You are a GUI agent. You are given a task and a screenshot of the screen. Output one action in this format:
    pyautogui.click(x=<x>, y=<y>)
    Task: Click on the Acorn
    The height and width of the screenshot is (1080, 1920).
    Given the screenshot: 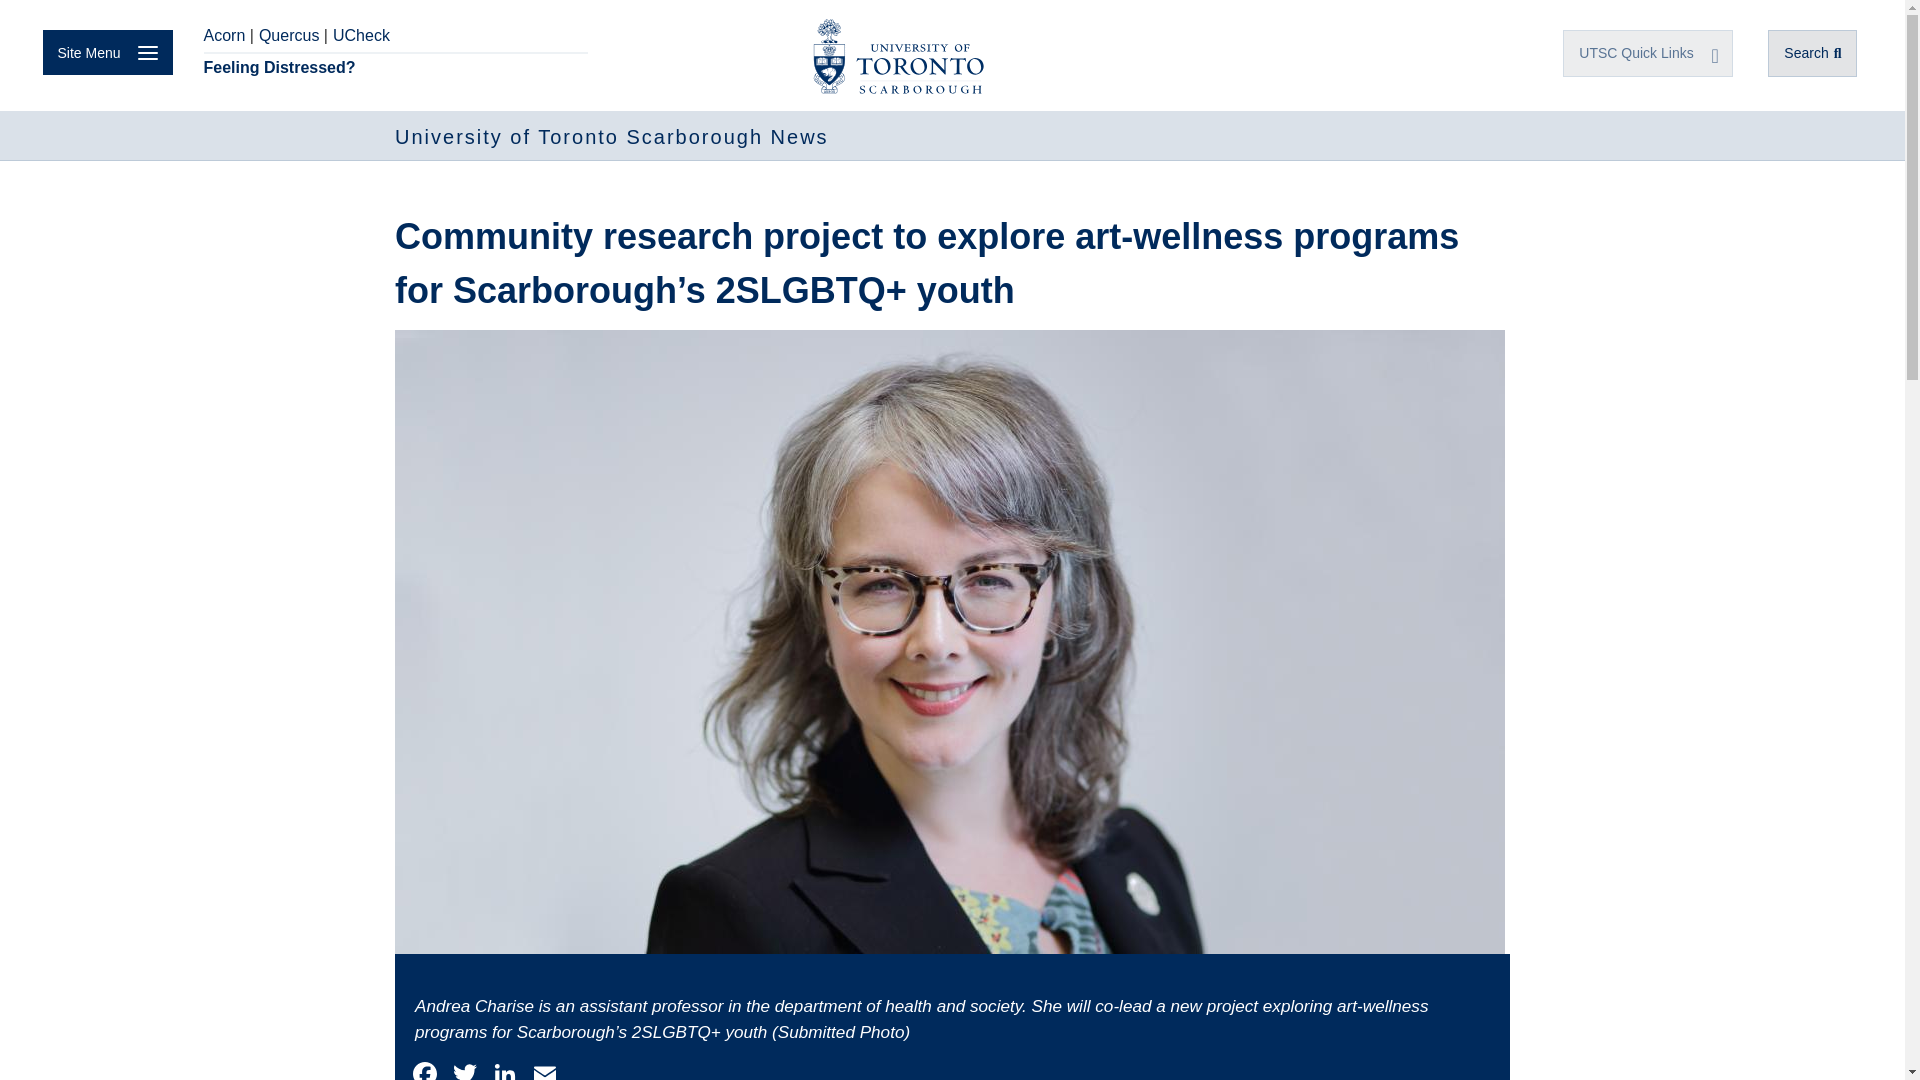 What is the action you would take?
    pyautogui.click(x=224, y=36)
    